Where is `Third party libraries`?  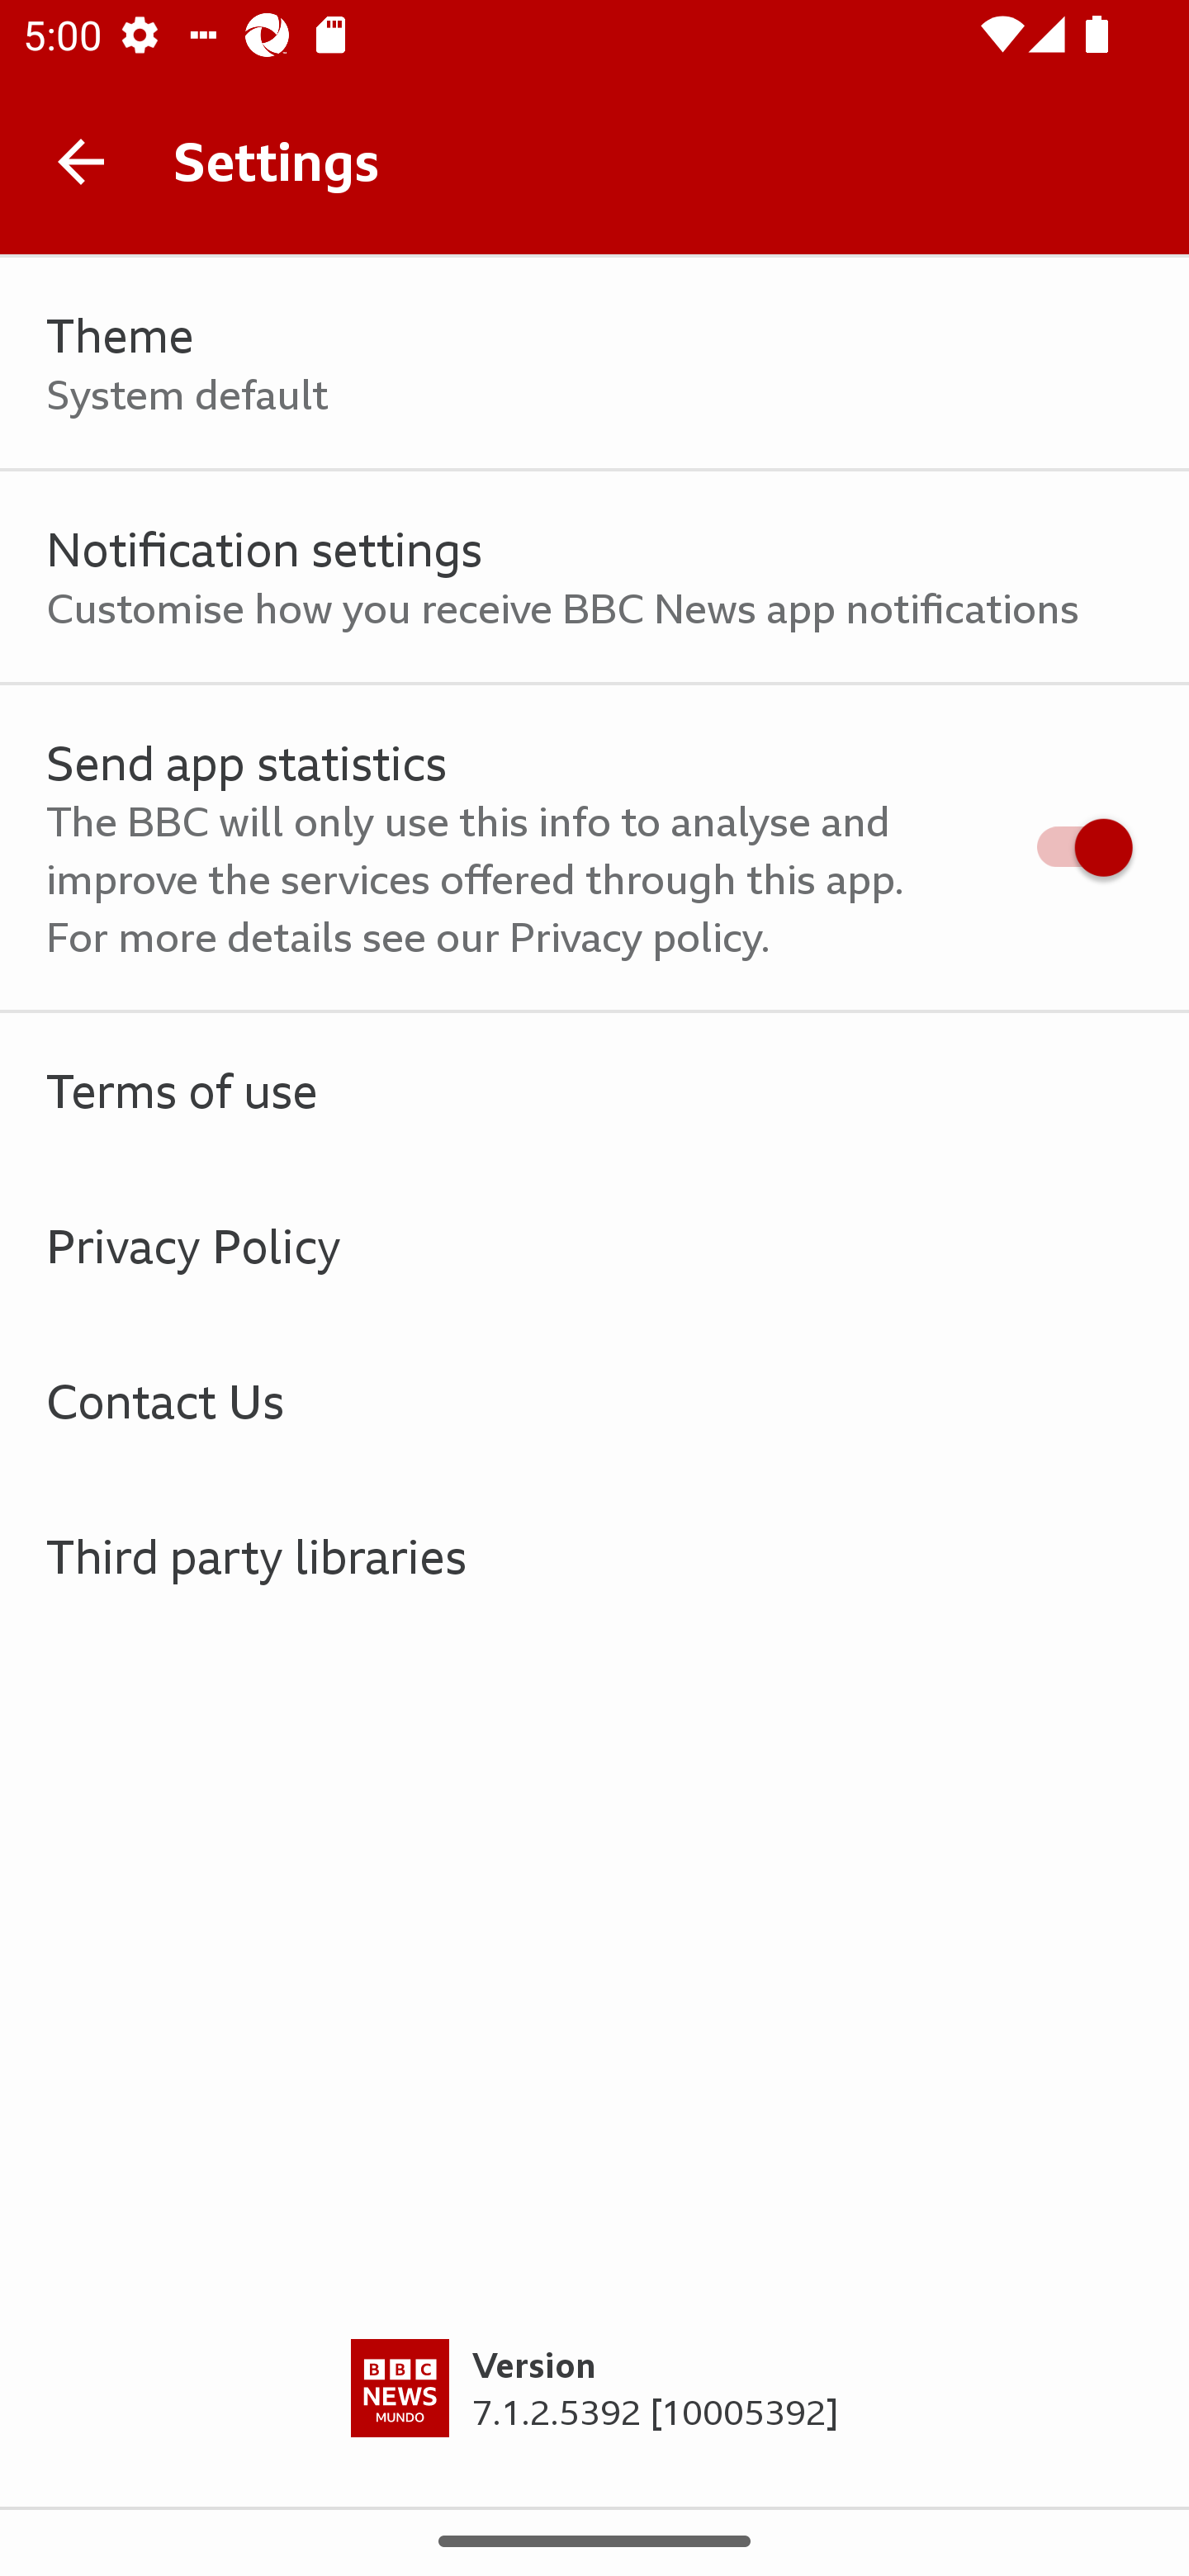
Third party libraries is located at coordinates (594, 1556).